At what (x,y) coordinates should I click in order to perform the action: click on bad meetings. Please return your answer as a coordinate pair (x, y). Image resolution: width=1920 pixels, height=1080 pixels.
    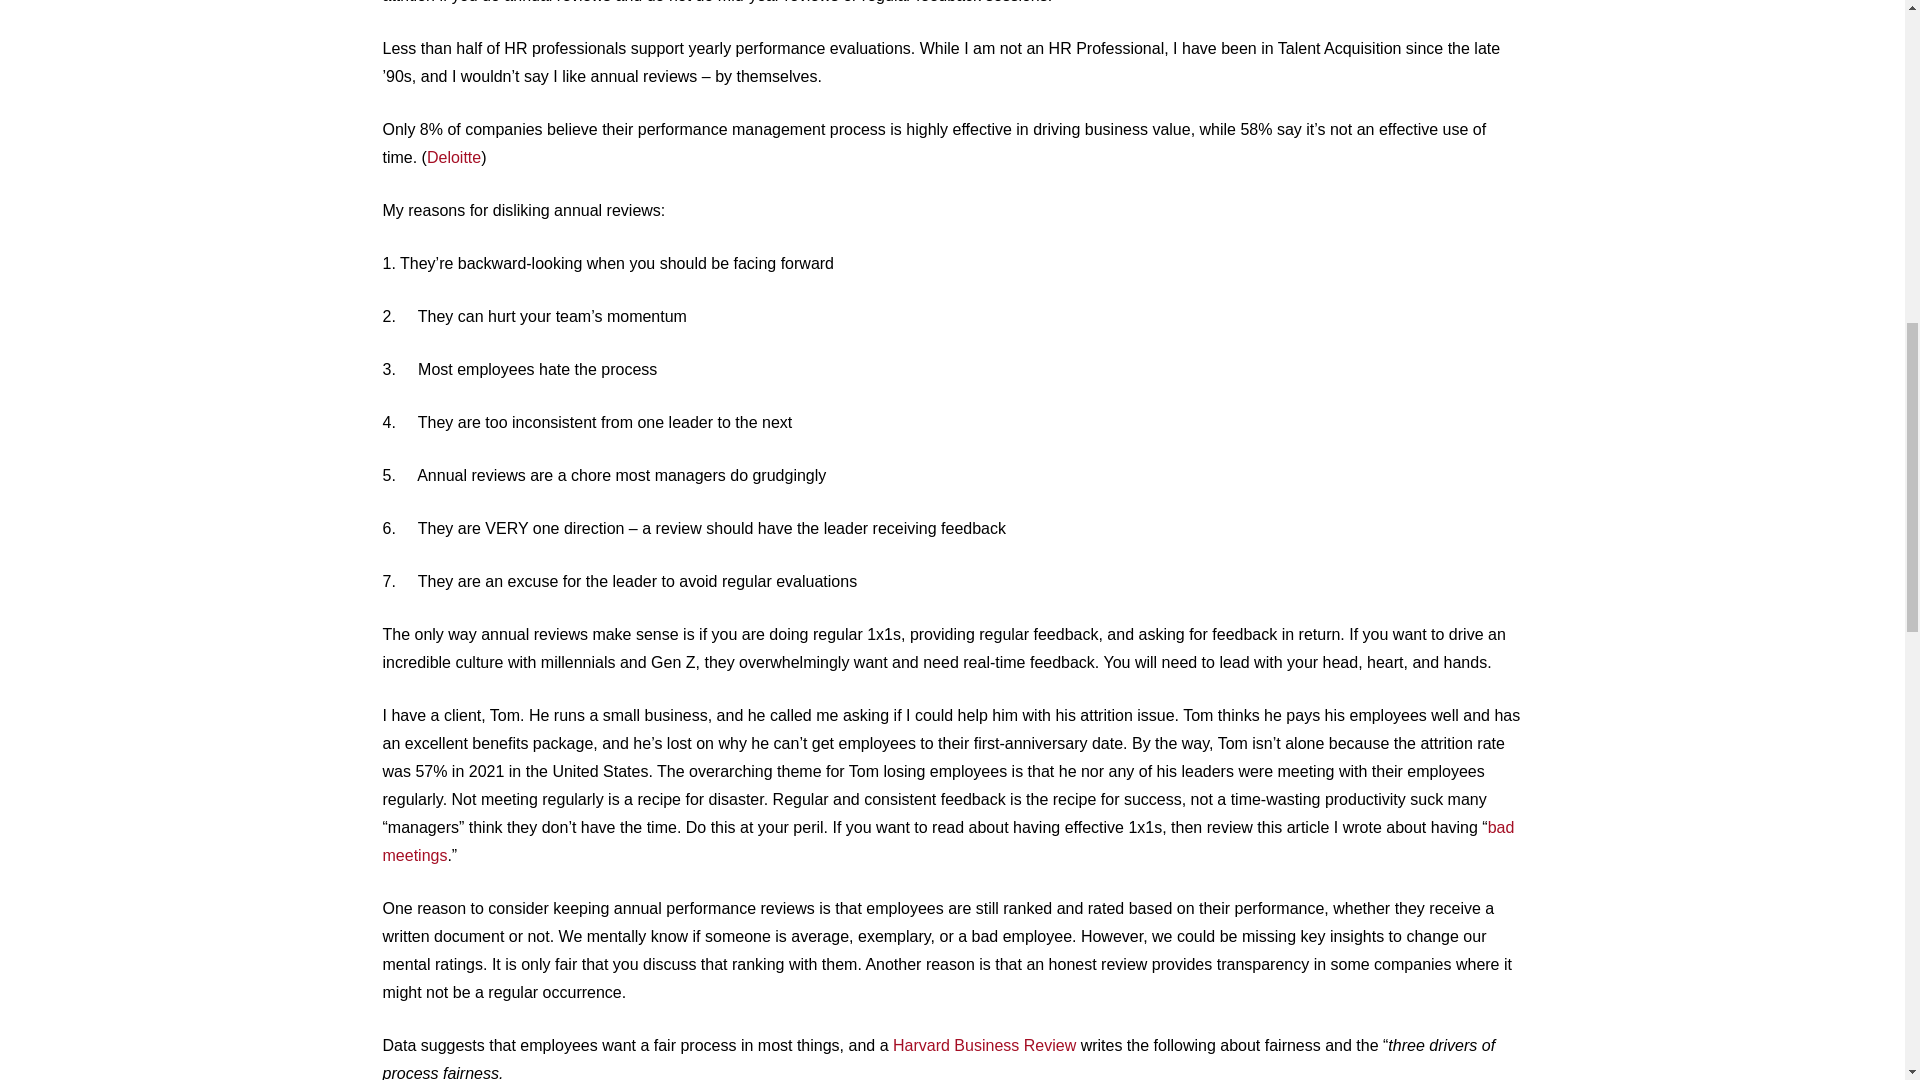
    Looking at the image, I should click on (948, 841).